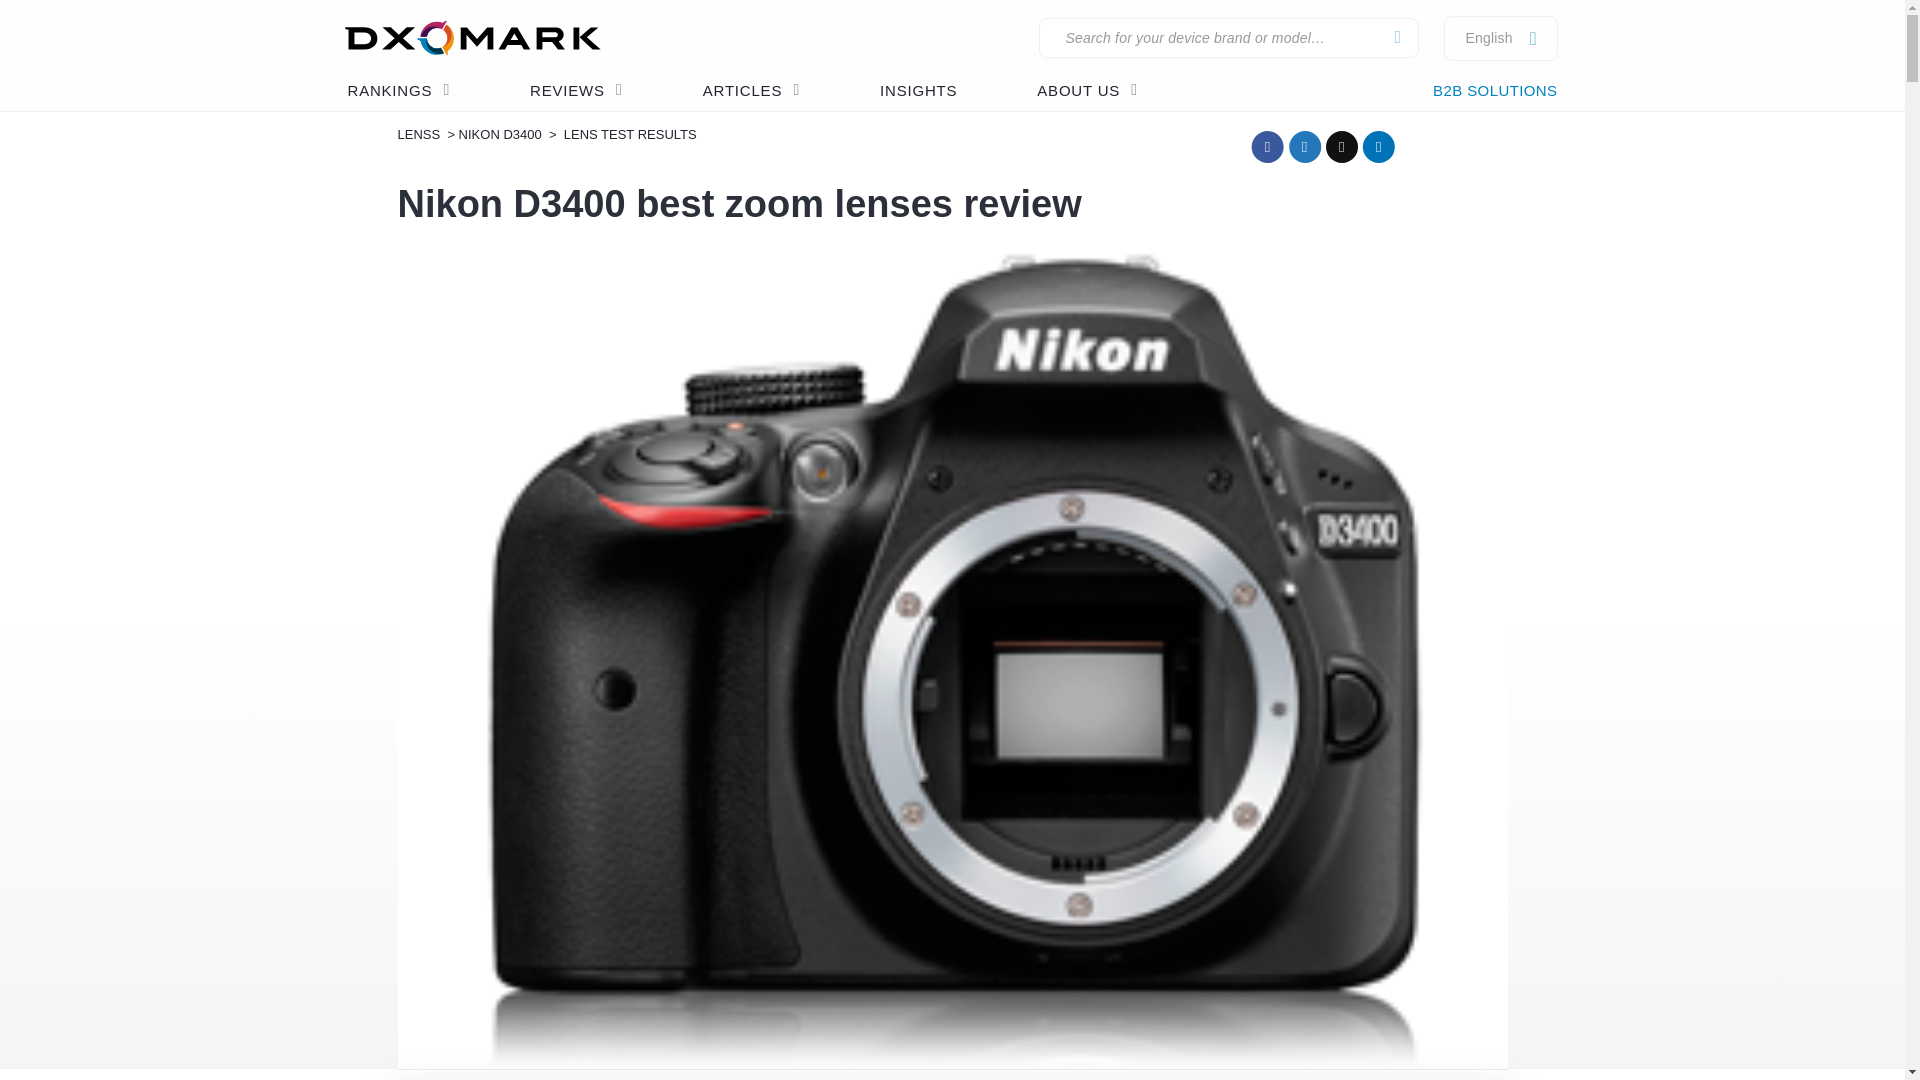  I want to click on English, so click(1488, 38).